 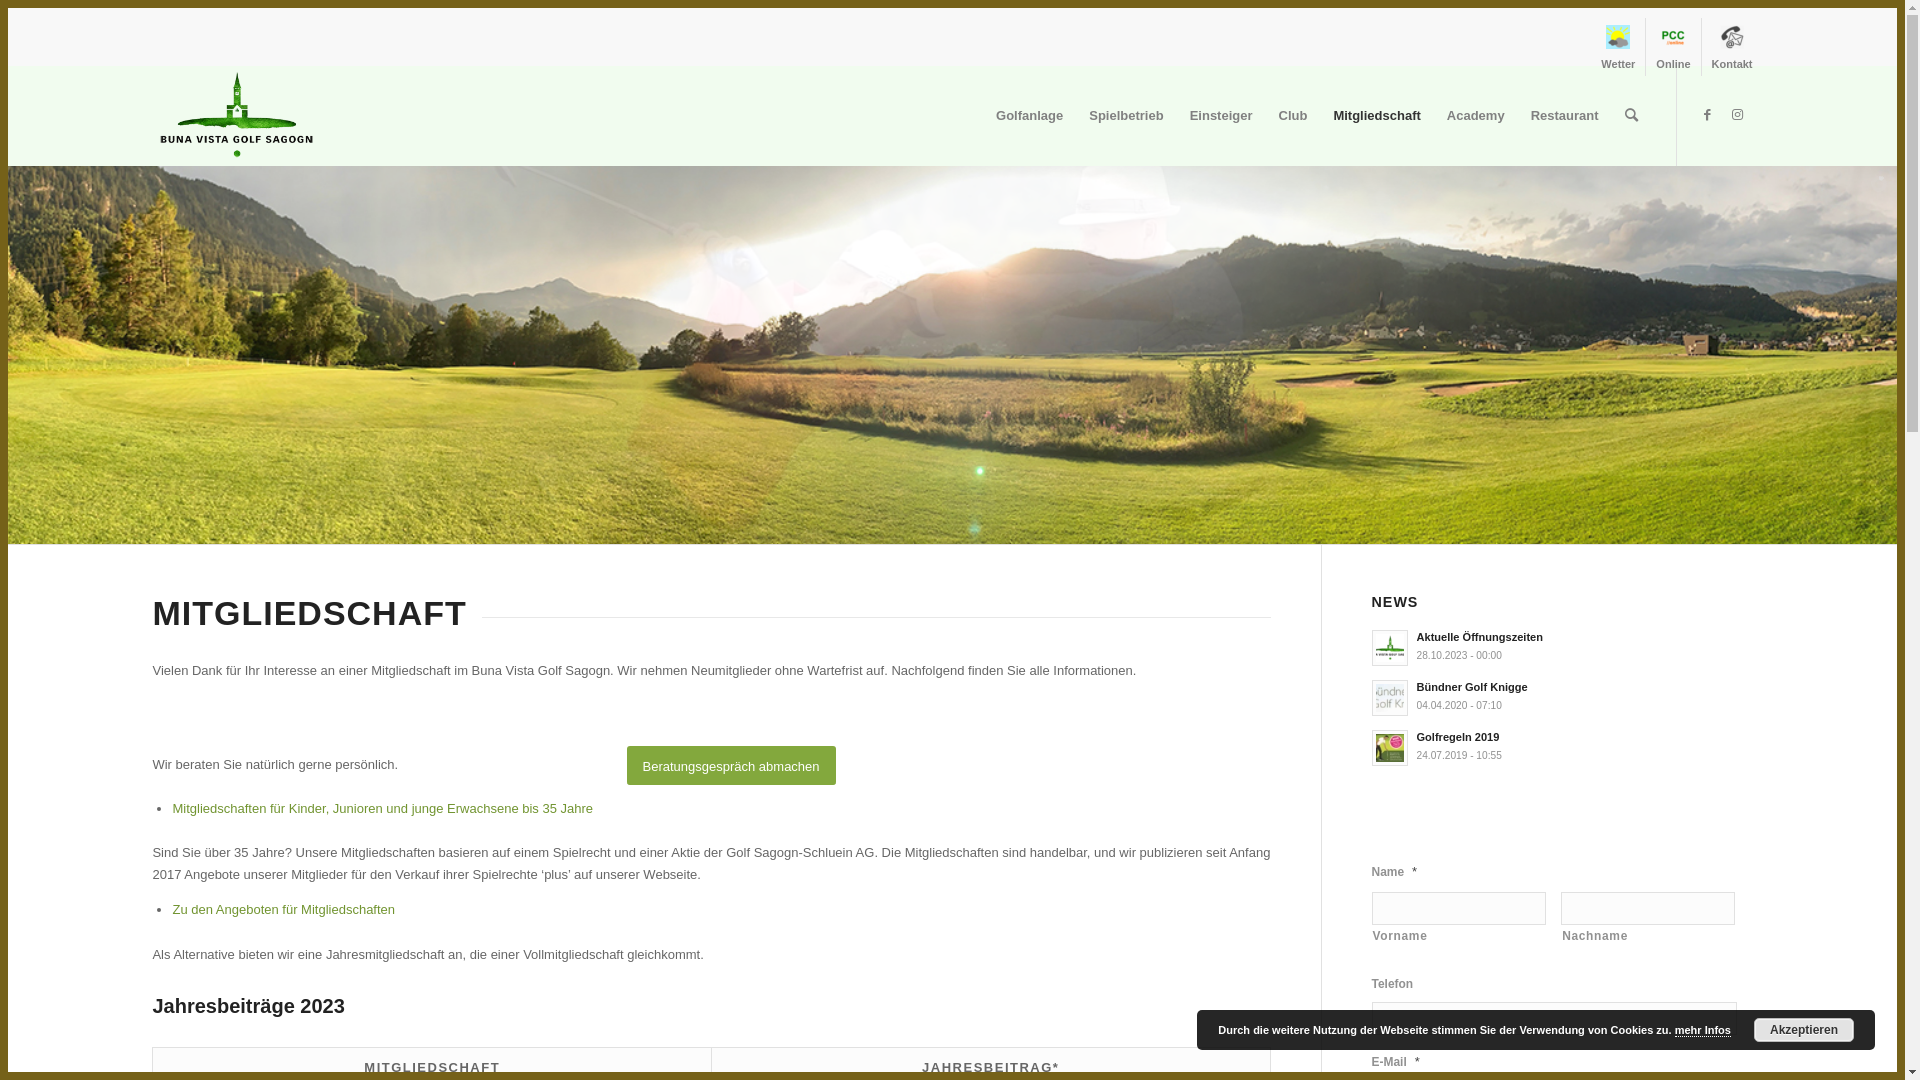 What do you see at coordinates (1294, 116) in the screenshot?
I see `Club` at bounding box center [1294, 116].